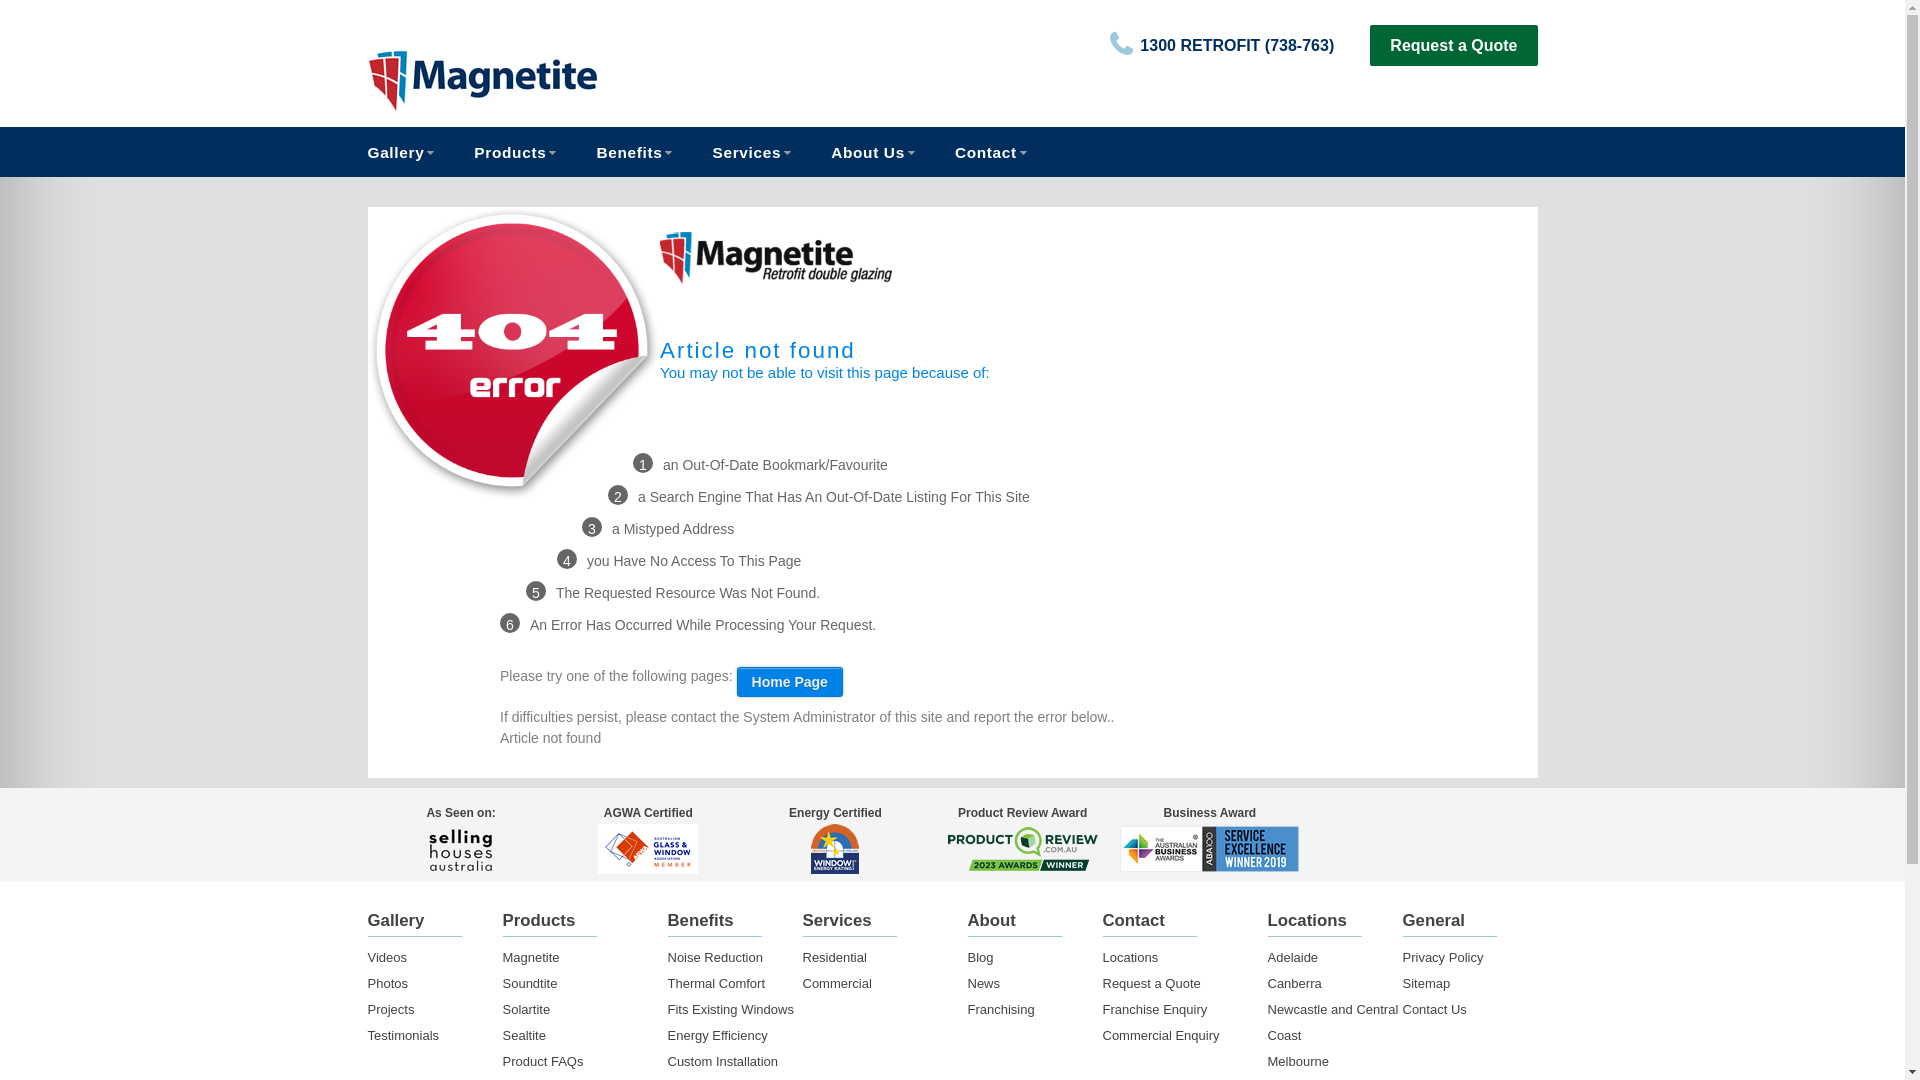 This screenshot has width=1920, height=1080. Describe the element at coordinates (717, 984) in the screenshot. I see `Thermal Comfort` at that location.